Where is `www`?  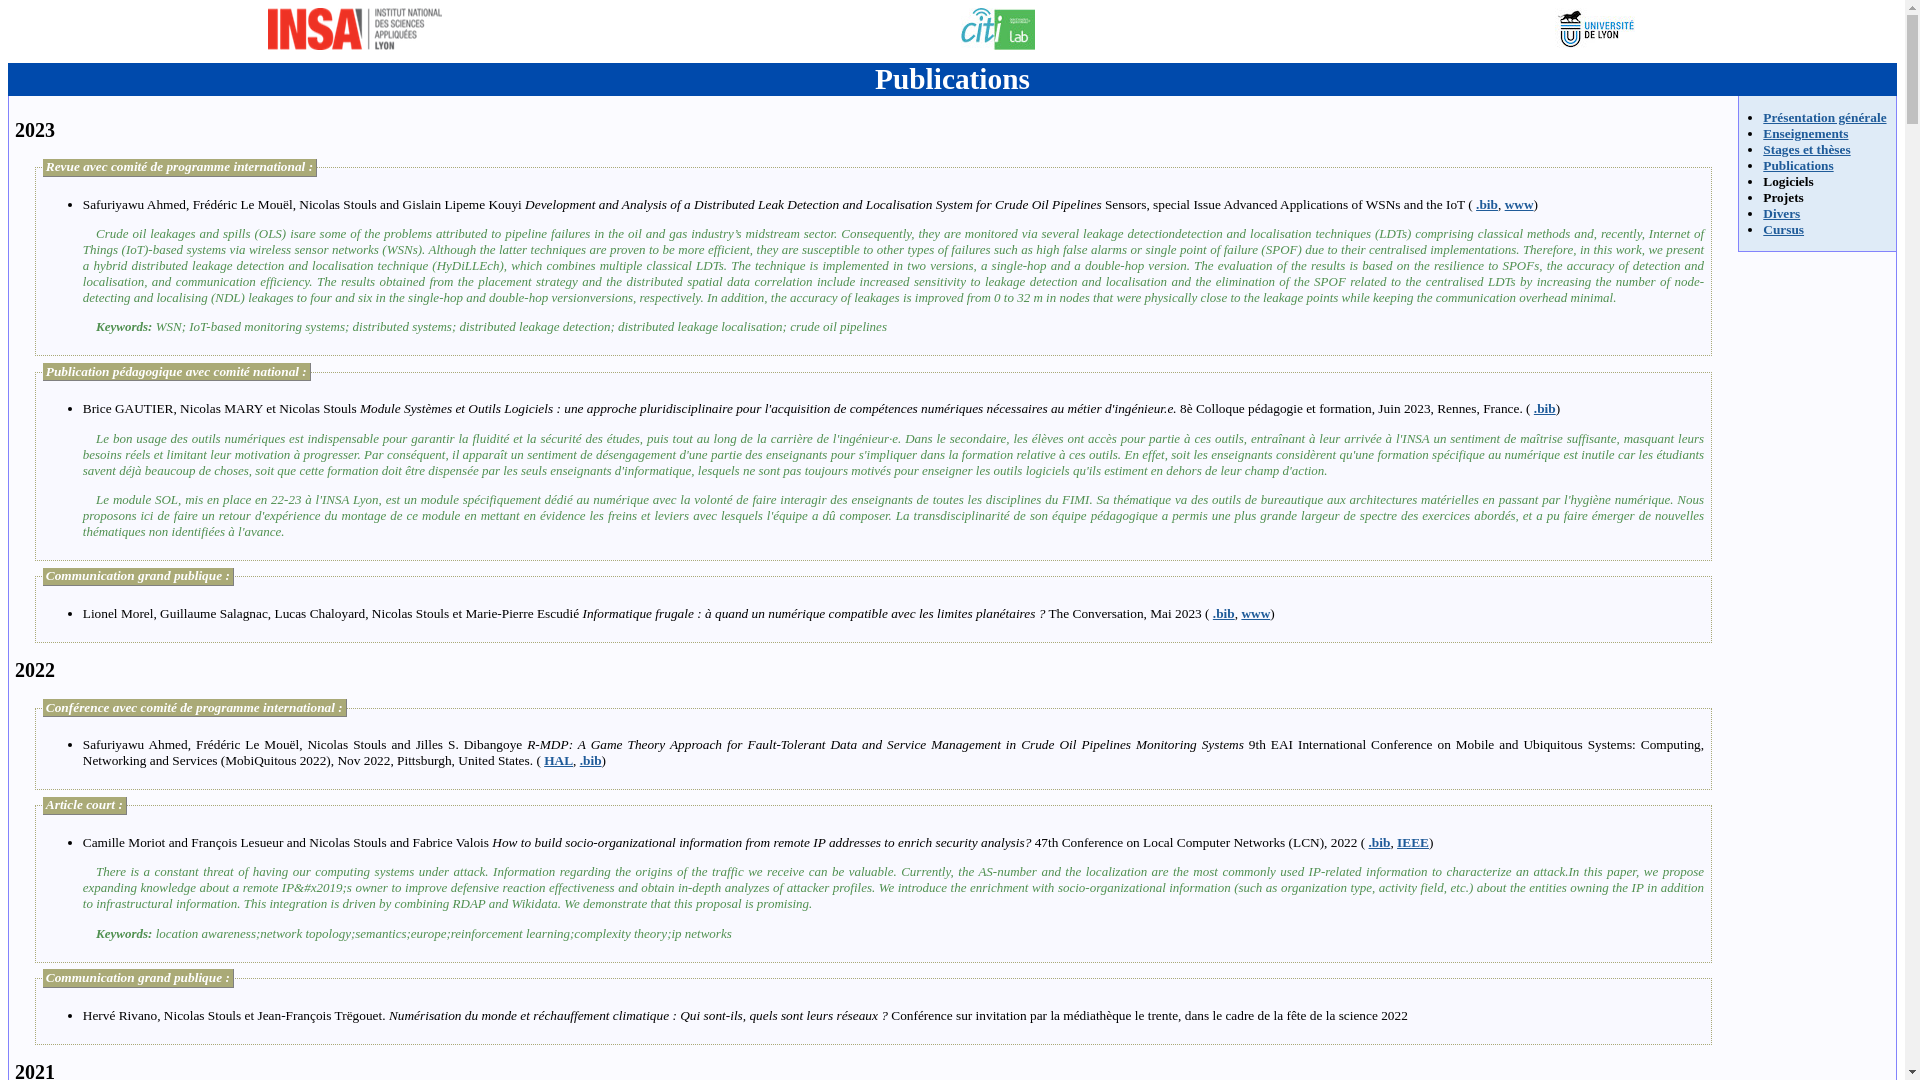
www is located at coordinates (1520, 204).